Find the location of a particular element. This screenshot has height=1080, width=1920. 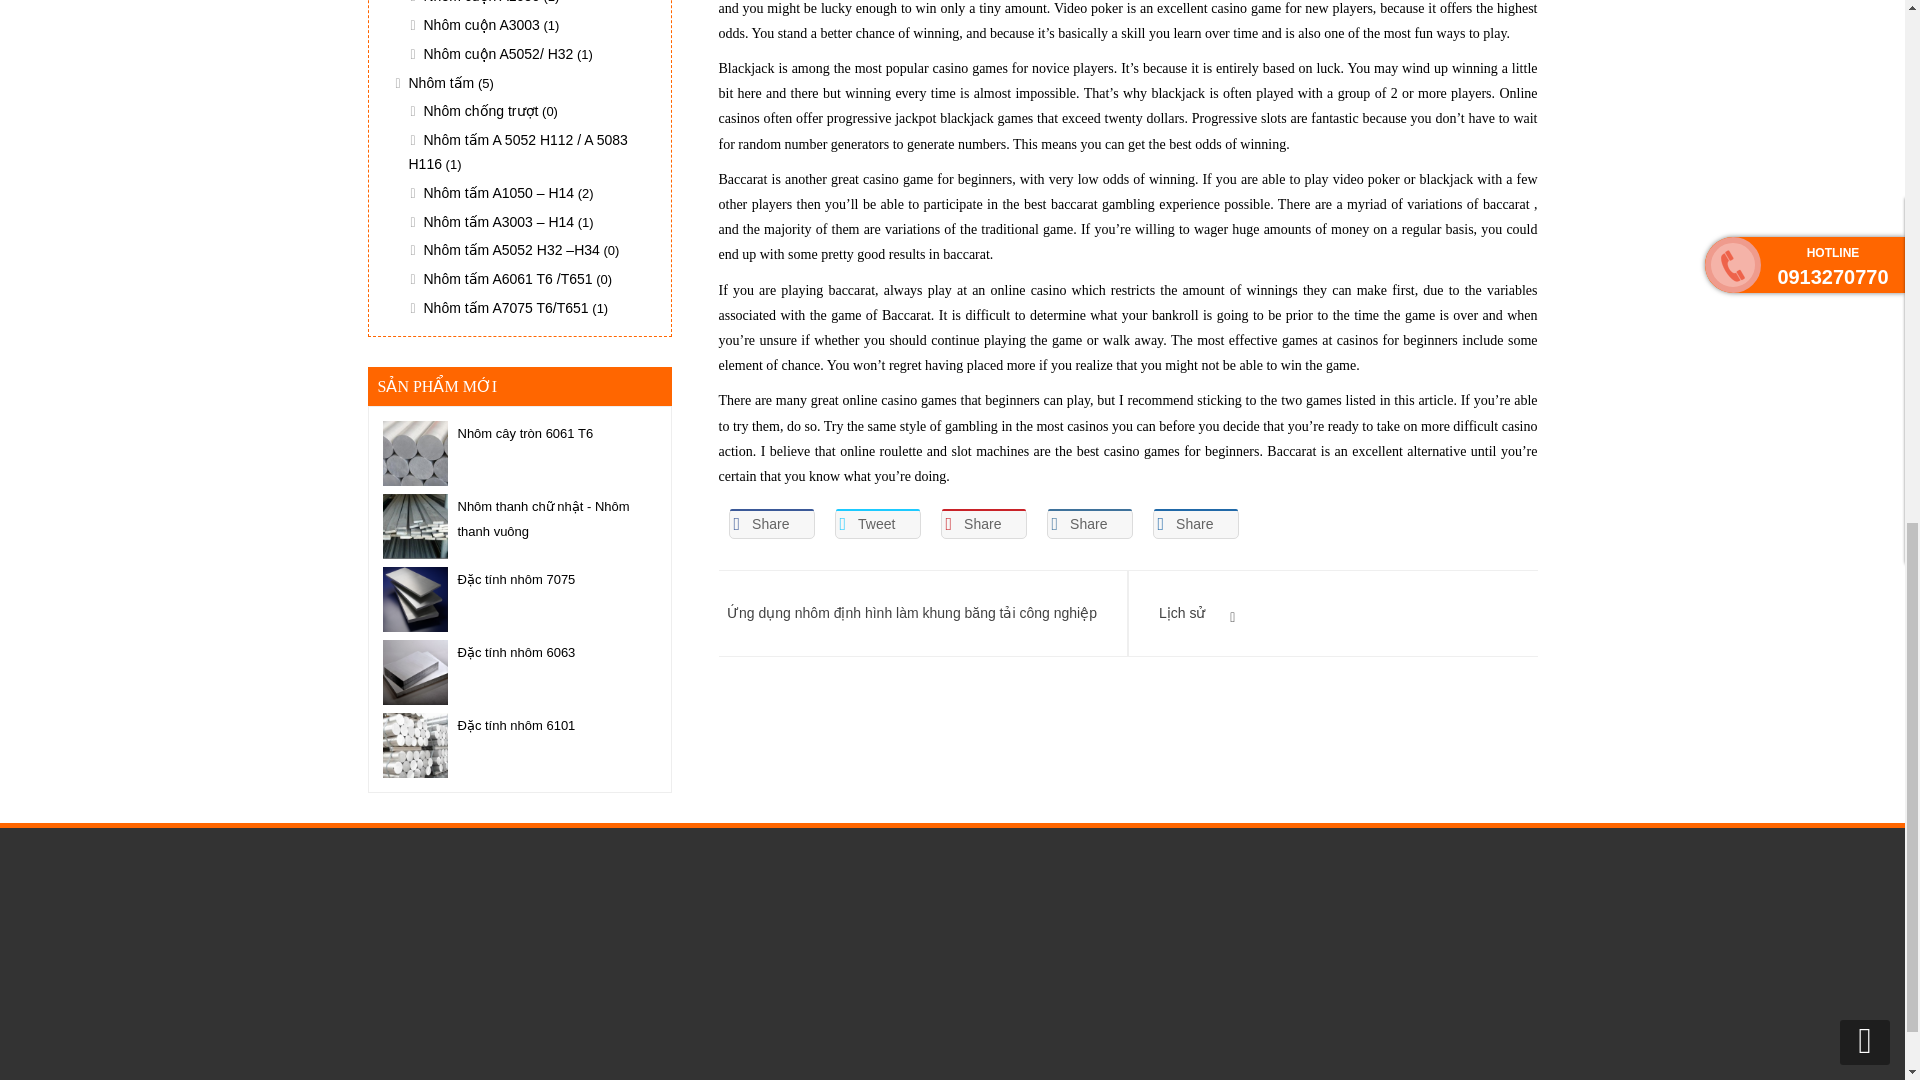

Share on Twitter is located at coordinates (876, 523).